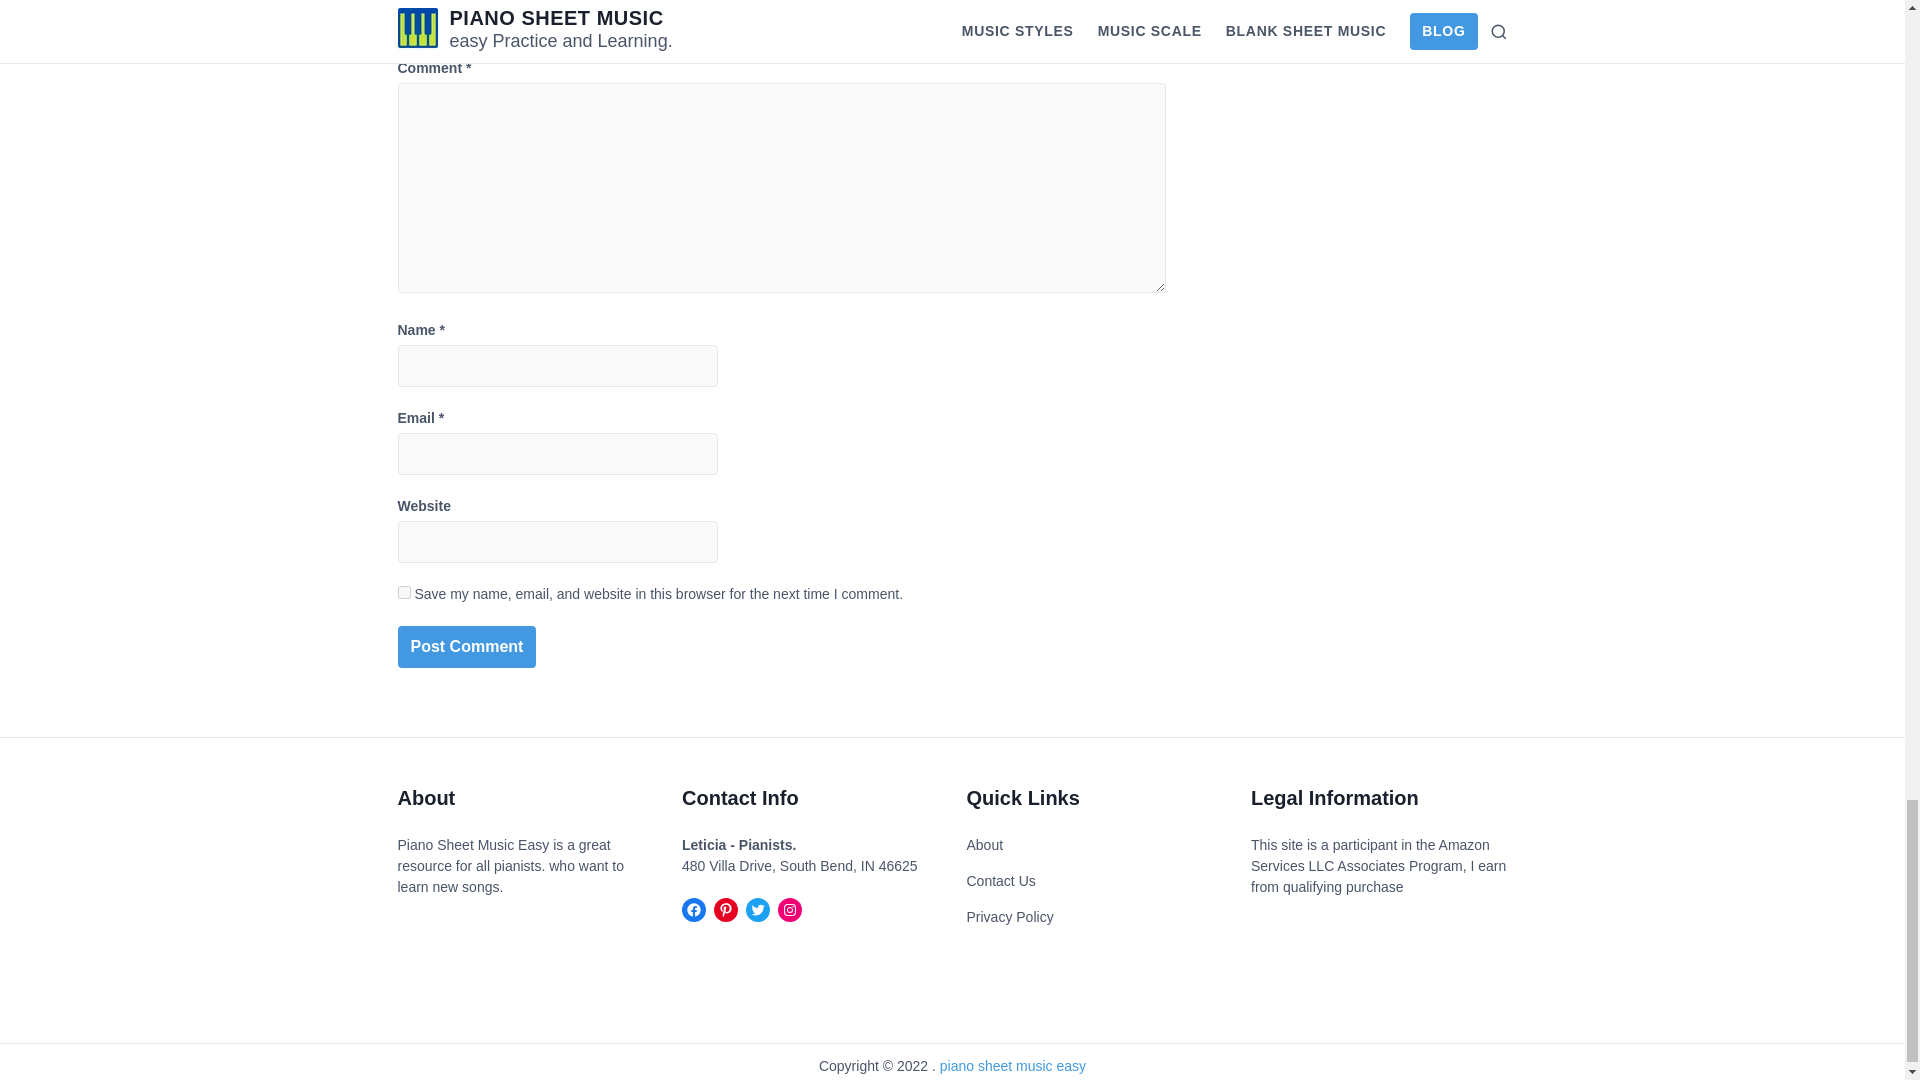 Image resolution: width=1920 pixels, height=1080 pixels. What do you see at coordinates (984, 845) in the screenshot?
I see `About` at bounding box center [984, 845].